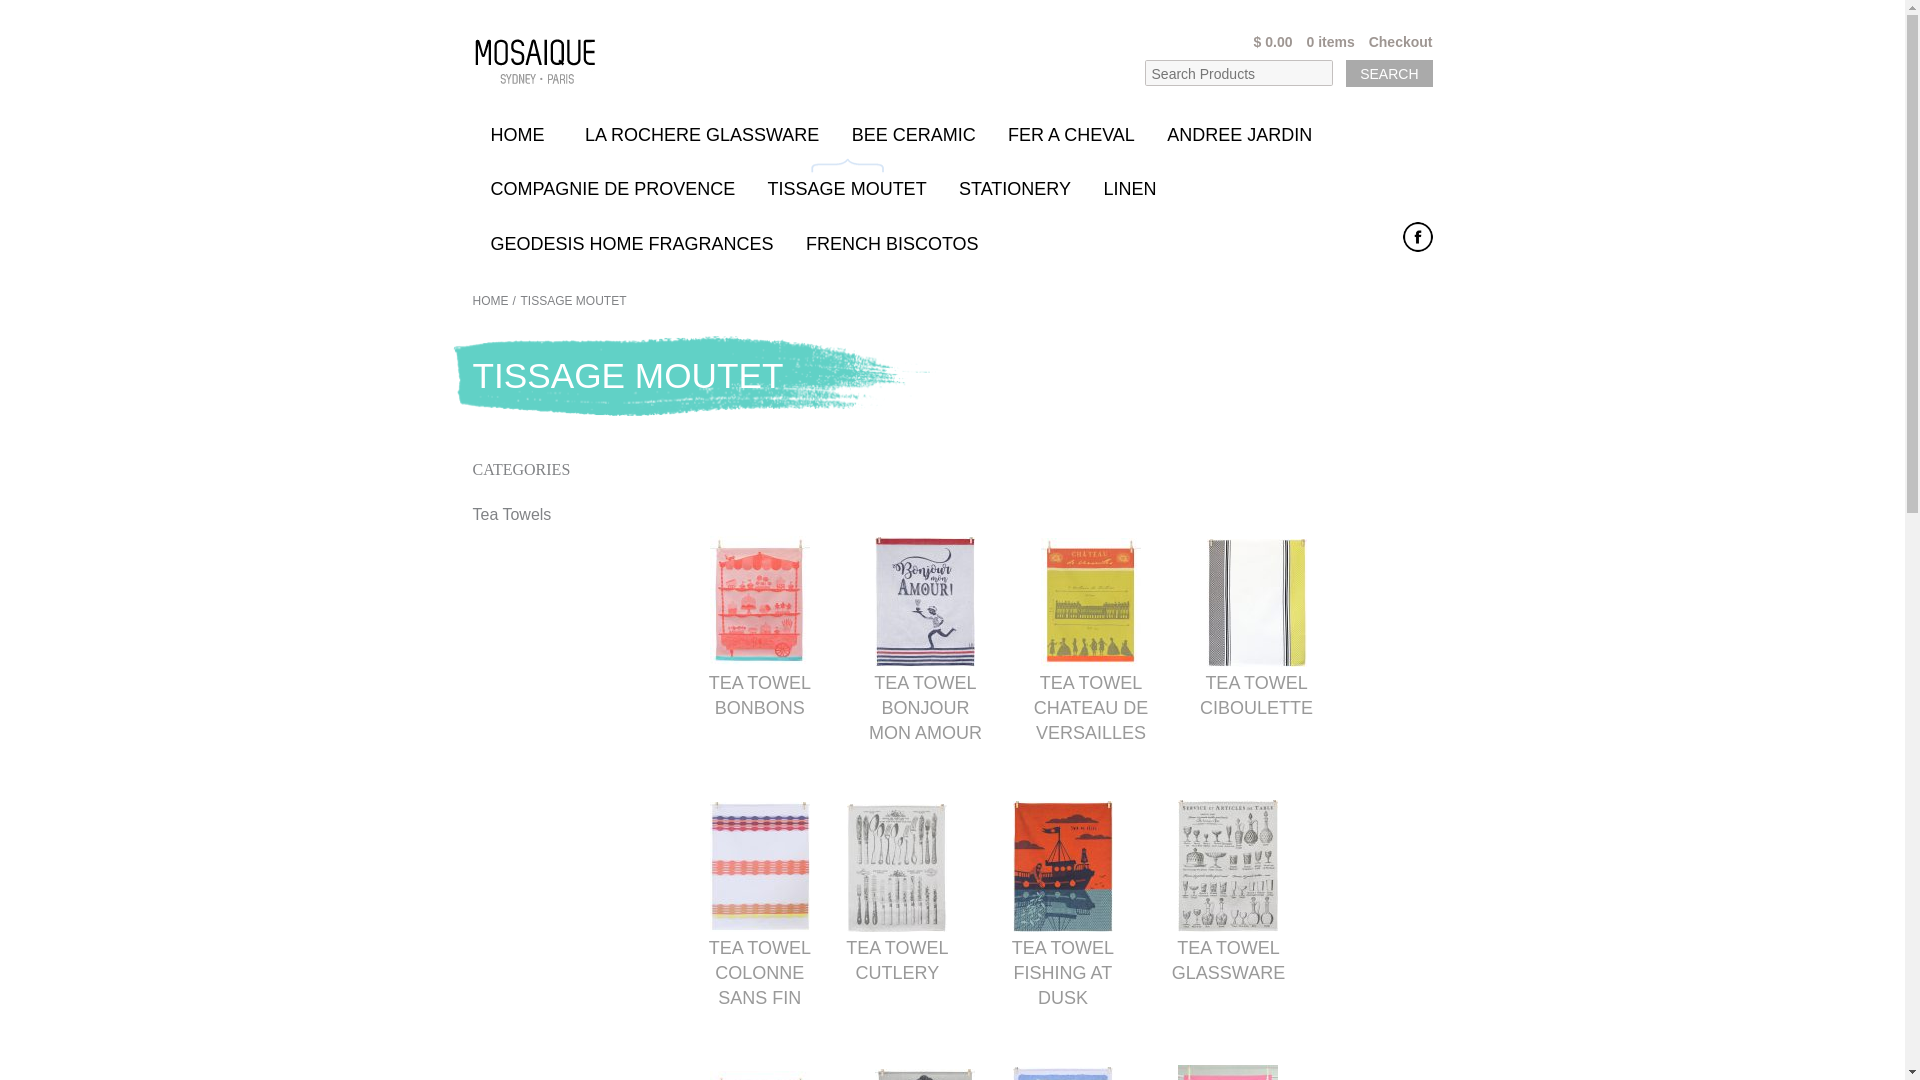  I want to click on $ 0.000 items, so click(1276, 46).